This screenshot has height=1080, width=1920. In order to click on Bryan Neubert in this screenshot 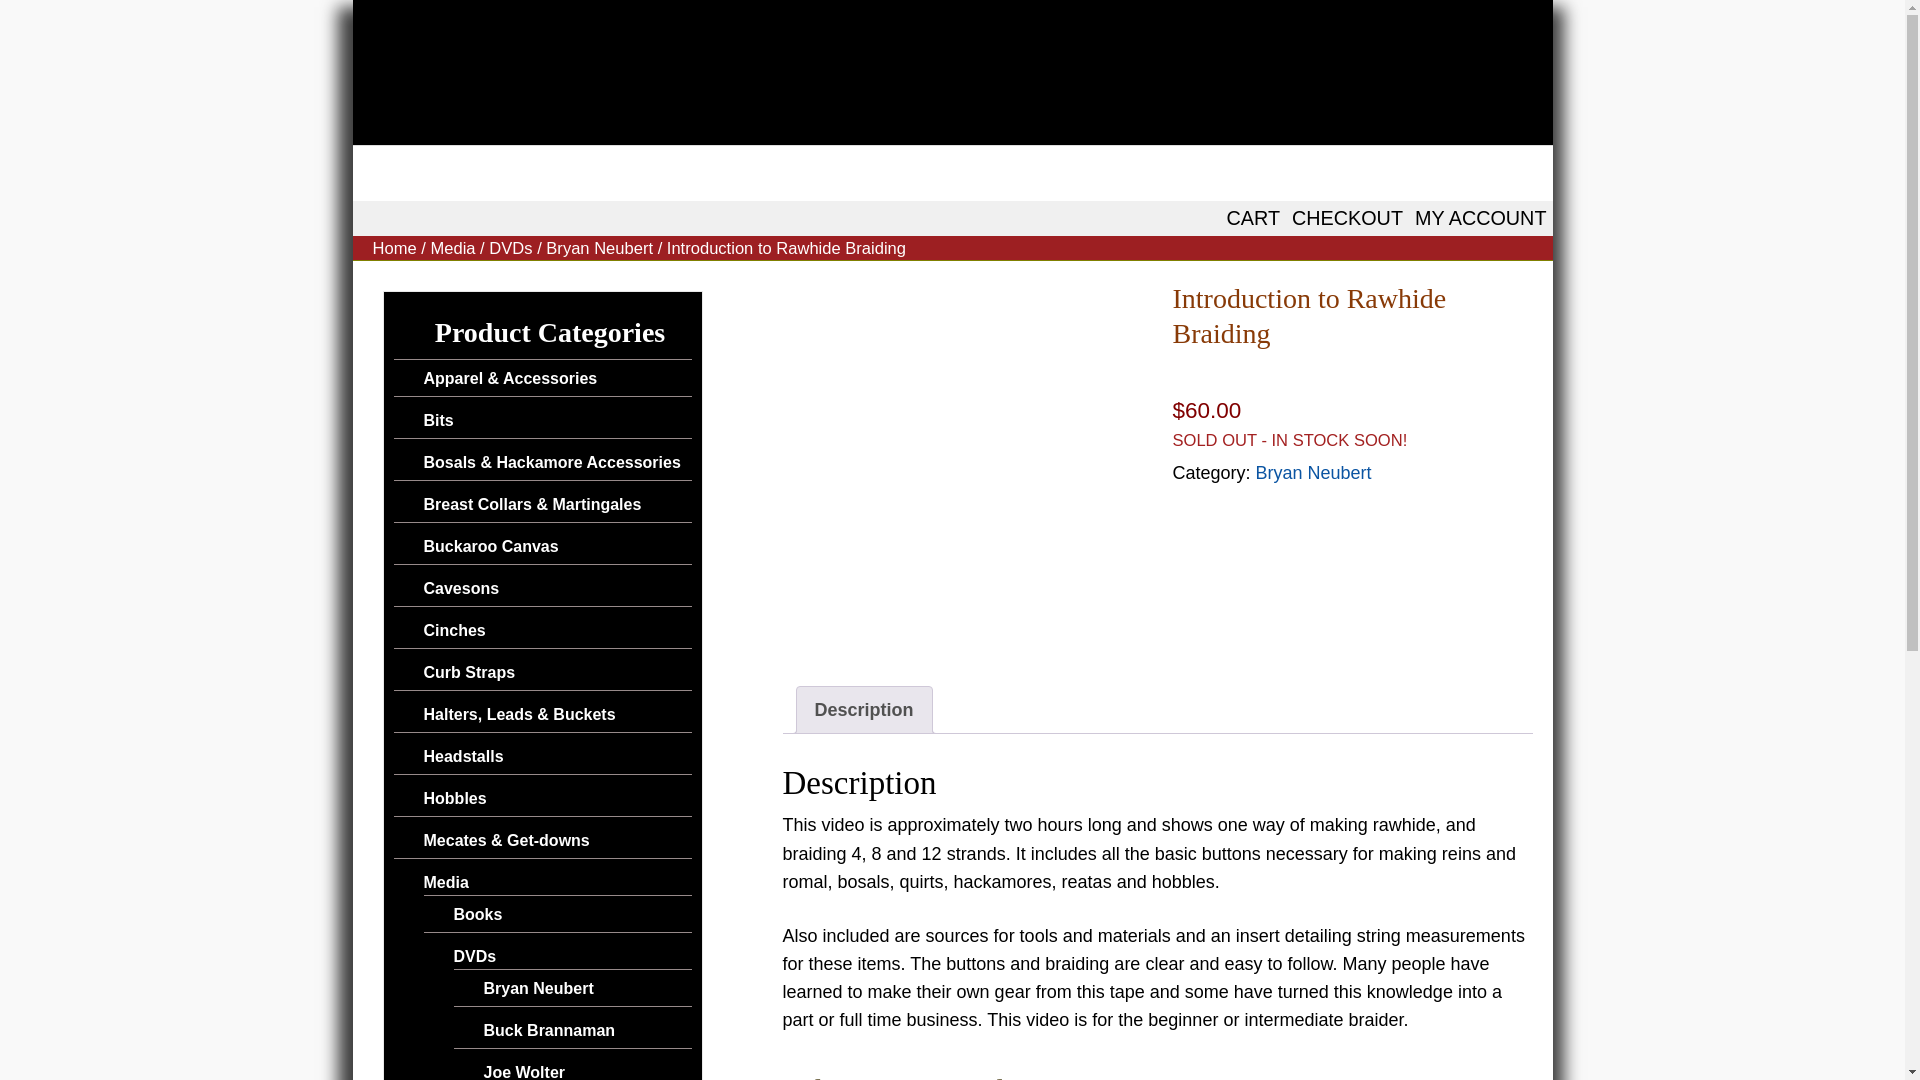, I will do `click(598, 248)`.